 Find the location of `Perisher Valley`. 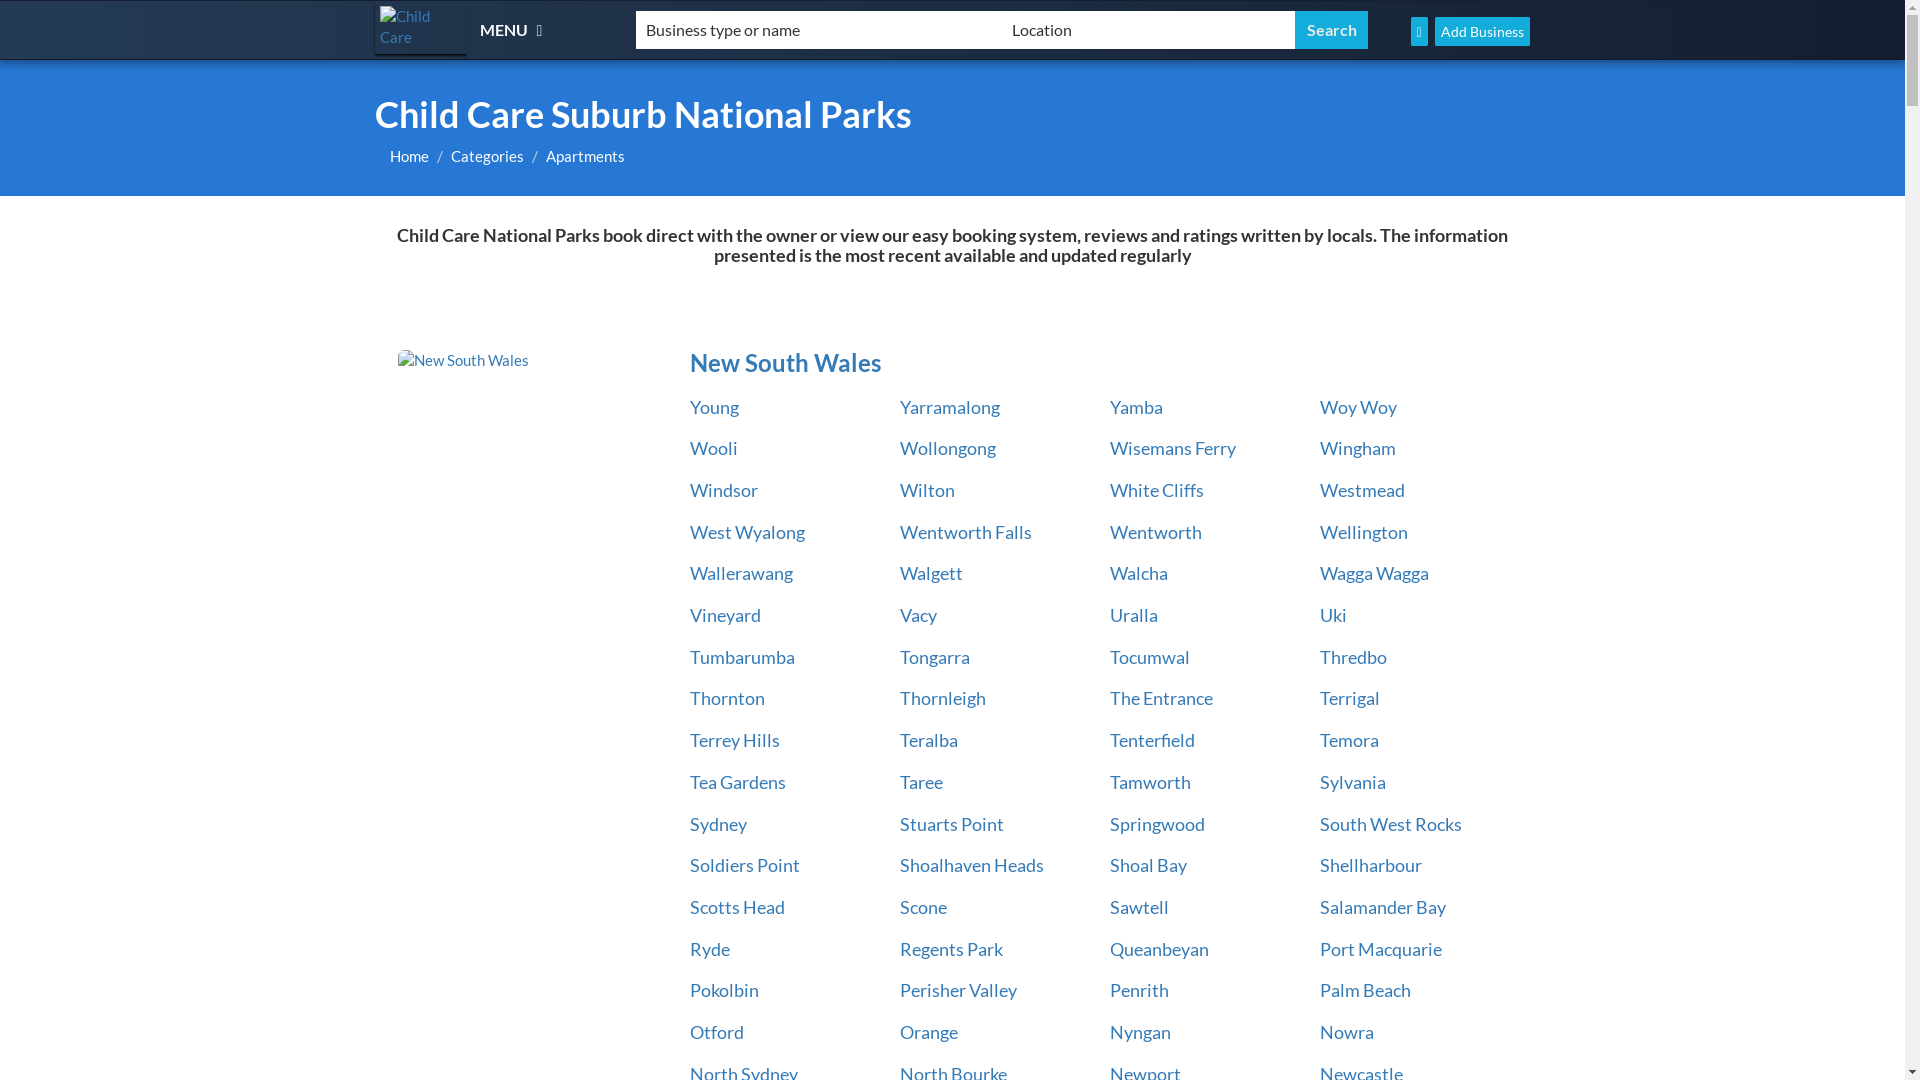

Perisher Valley is located at coordinates (958, 990).